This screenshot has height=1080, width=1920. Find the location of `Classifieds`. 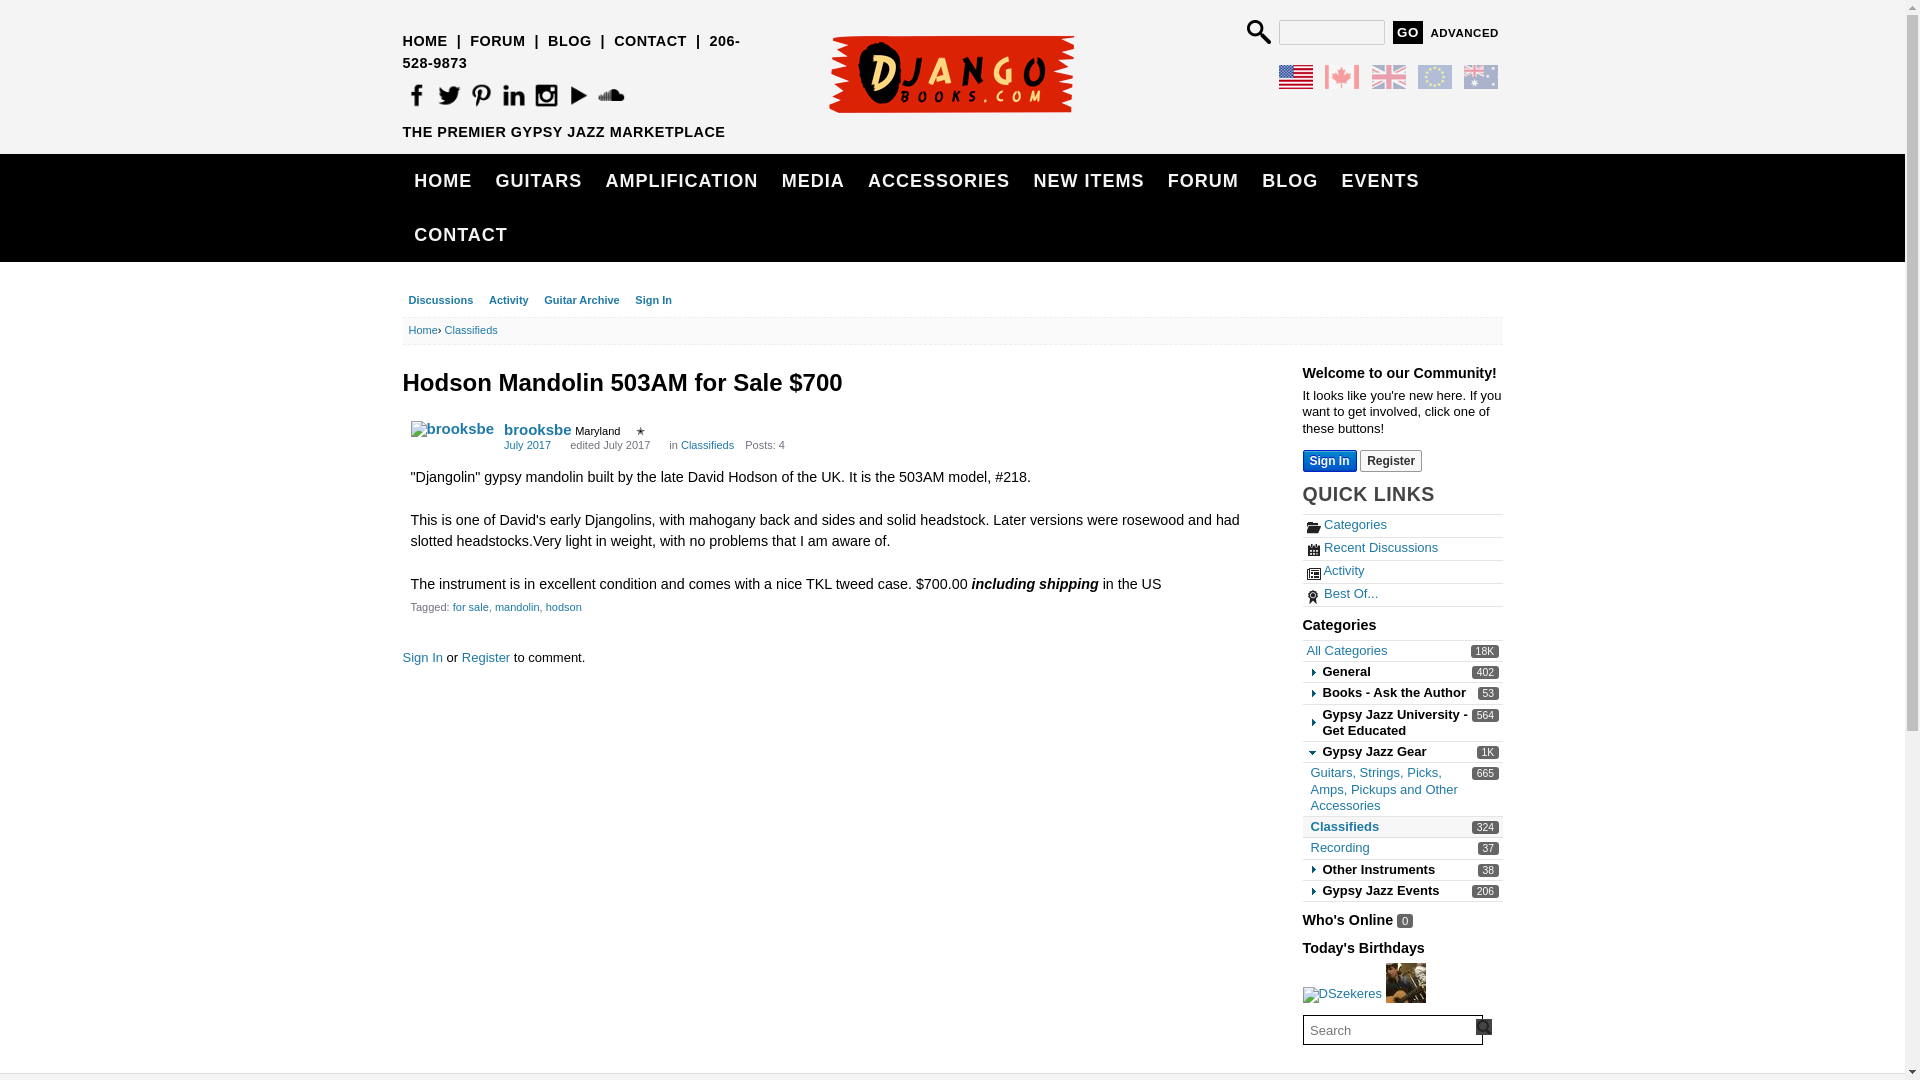

Classifieds is located at coordinates (1346, 524).